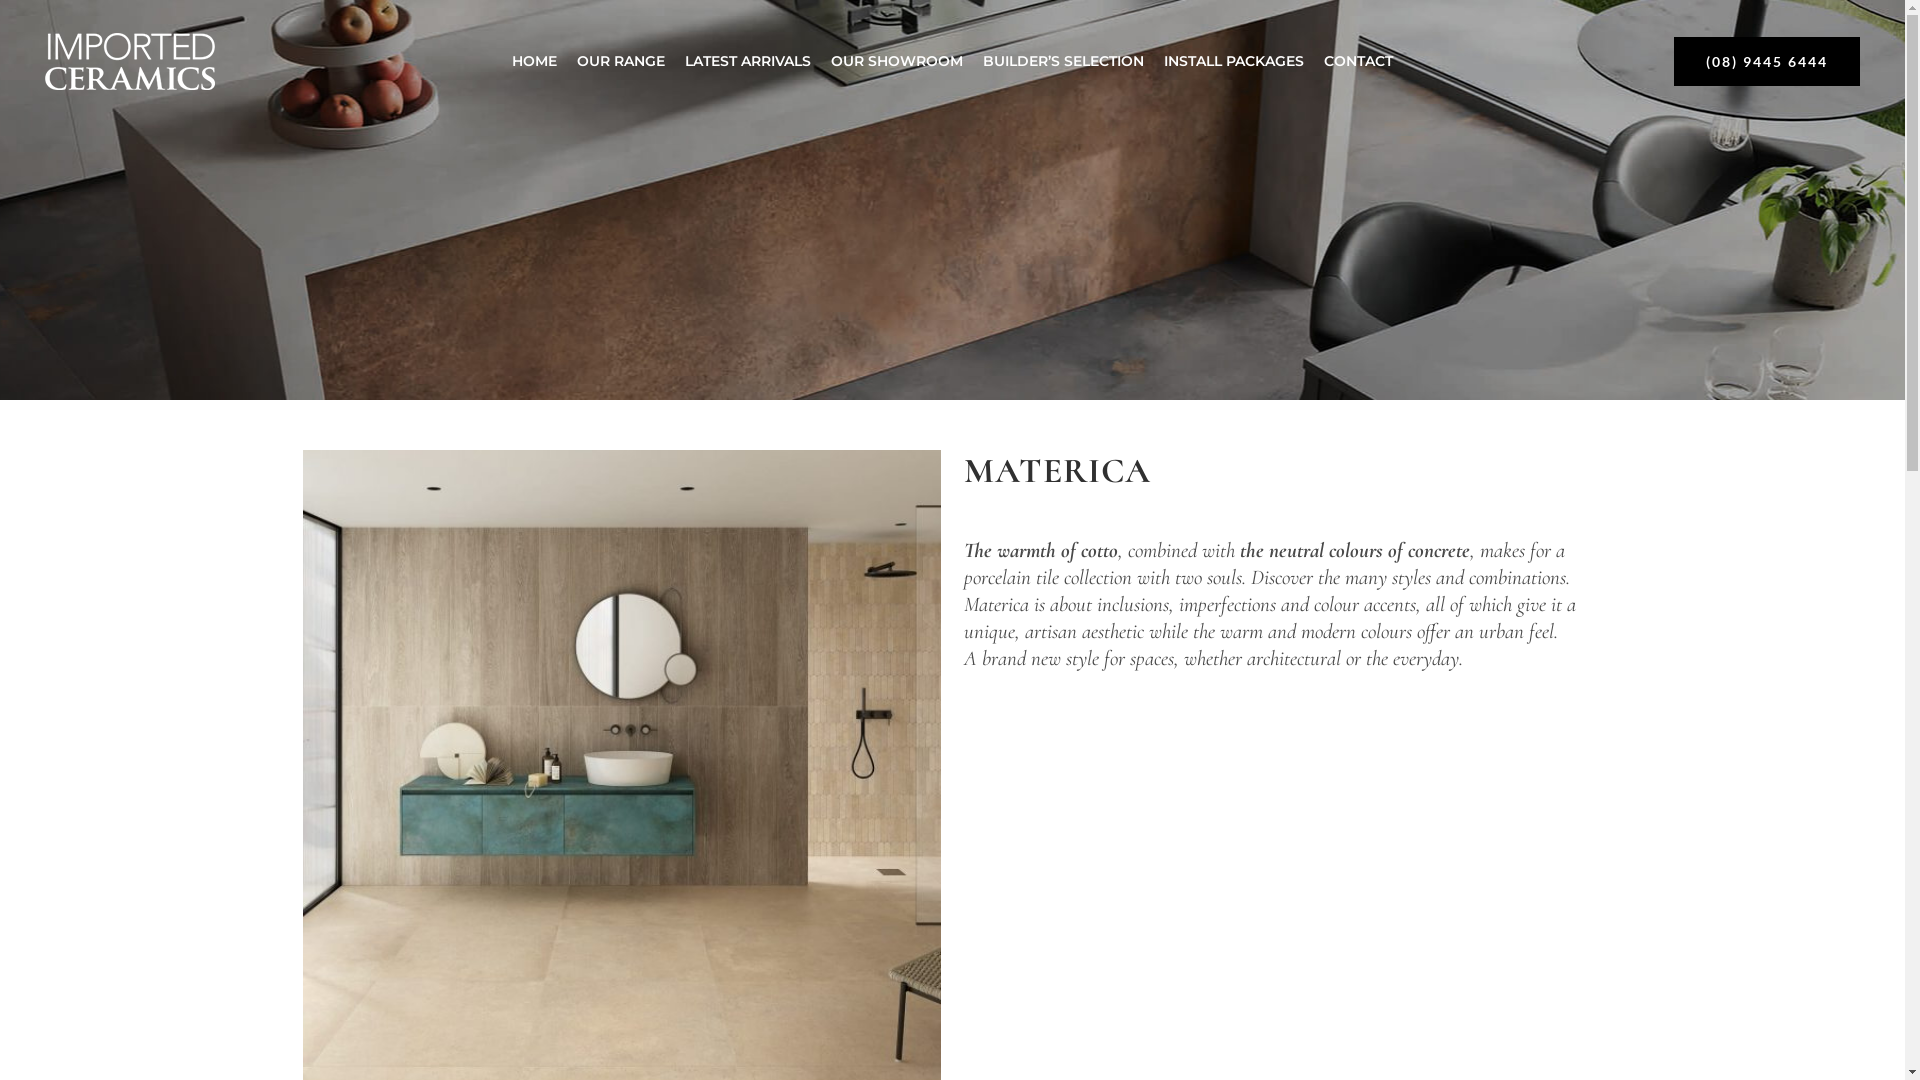  Describe the element at coordinates (896, 61) in the screenshot. I see `OUR SHOWROOM` at that location.